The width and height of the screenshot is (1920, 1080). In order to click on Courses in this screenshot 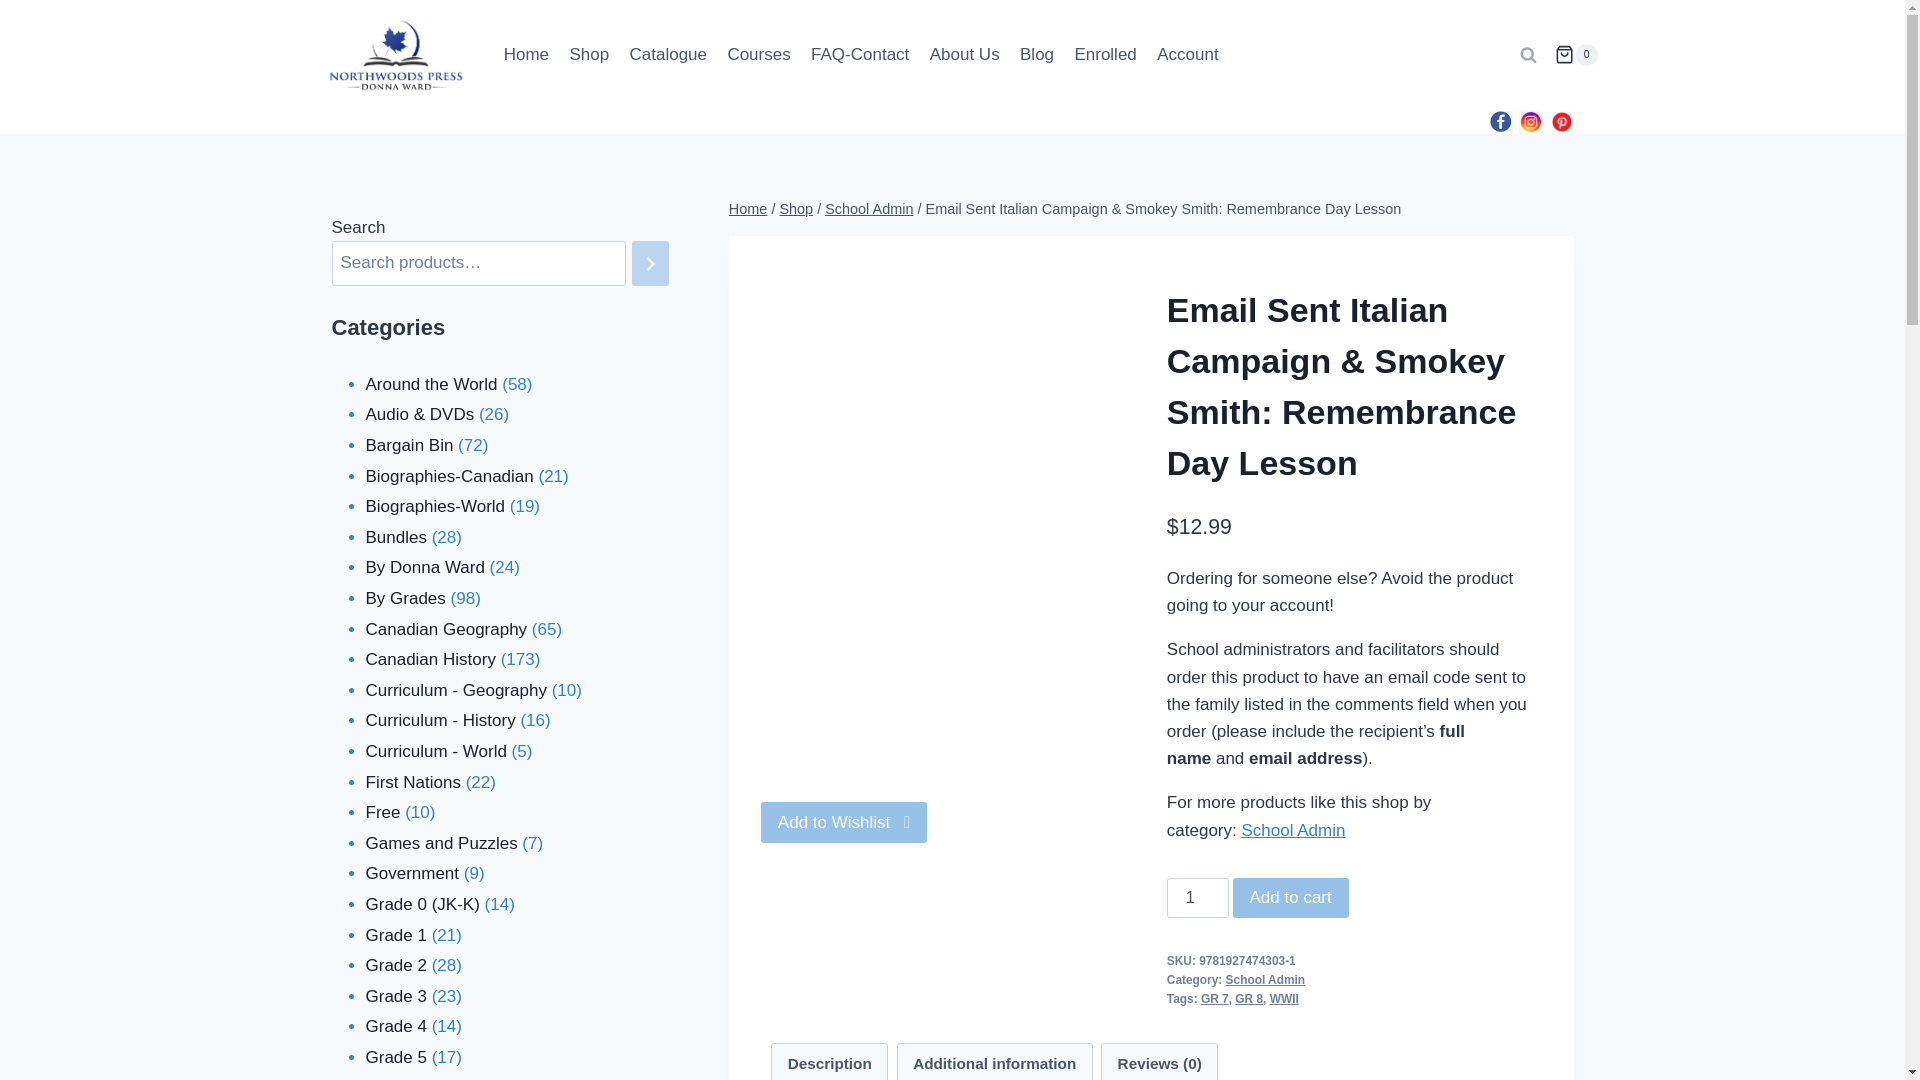, I will do `click(758, 54)`.